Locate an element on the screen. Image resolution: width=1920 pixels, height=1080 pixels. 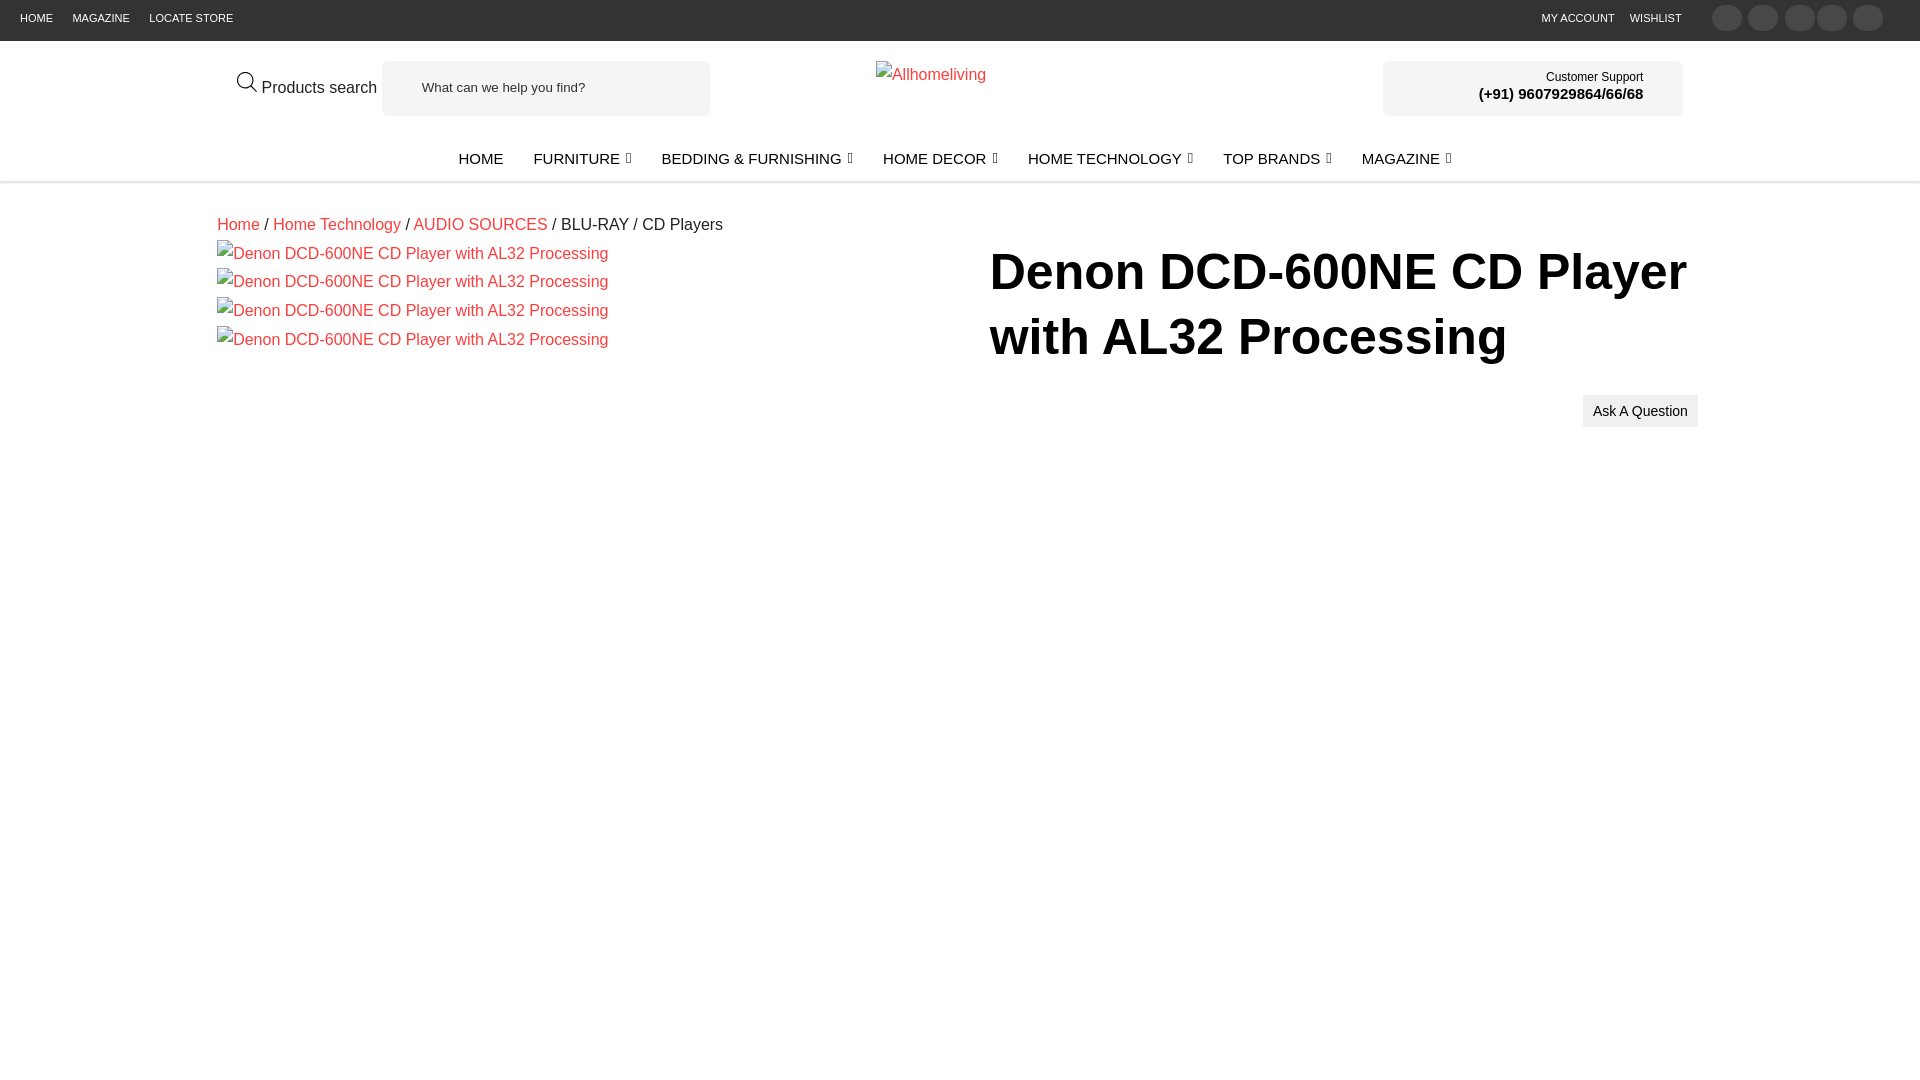
Pinterest is located at coordinates (1800, 18).